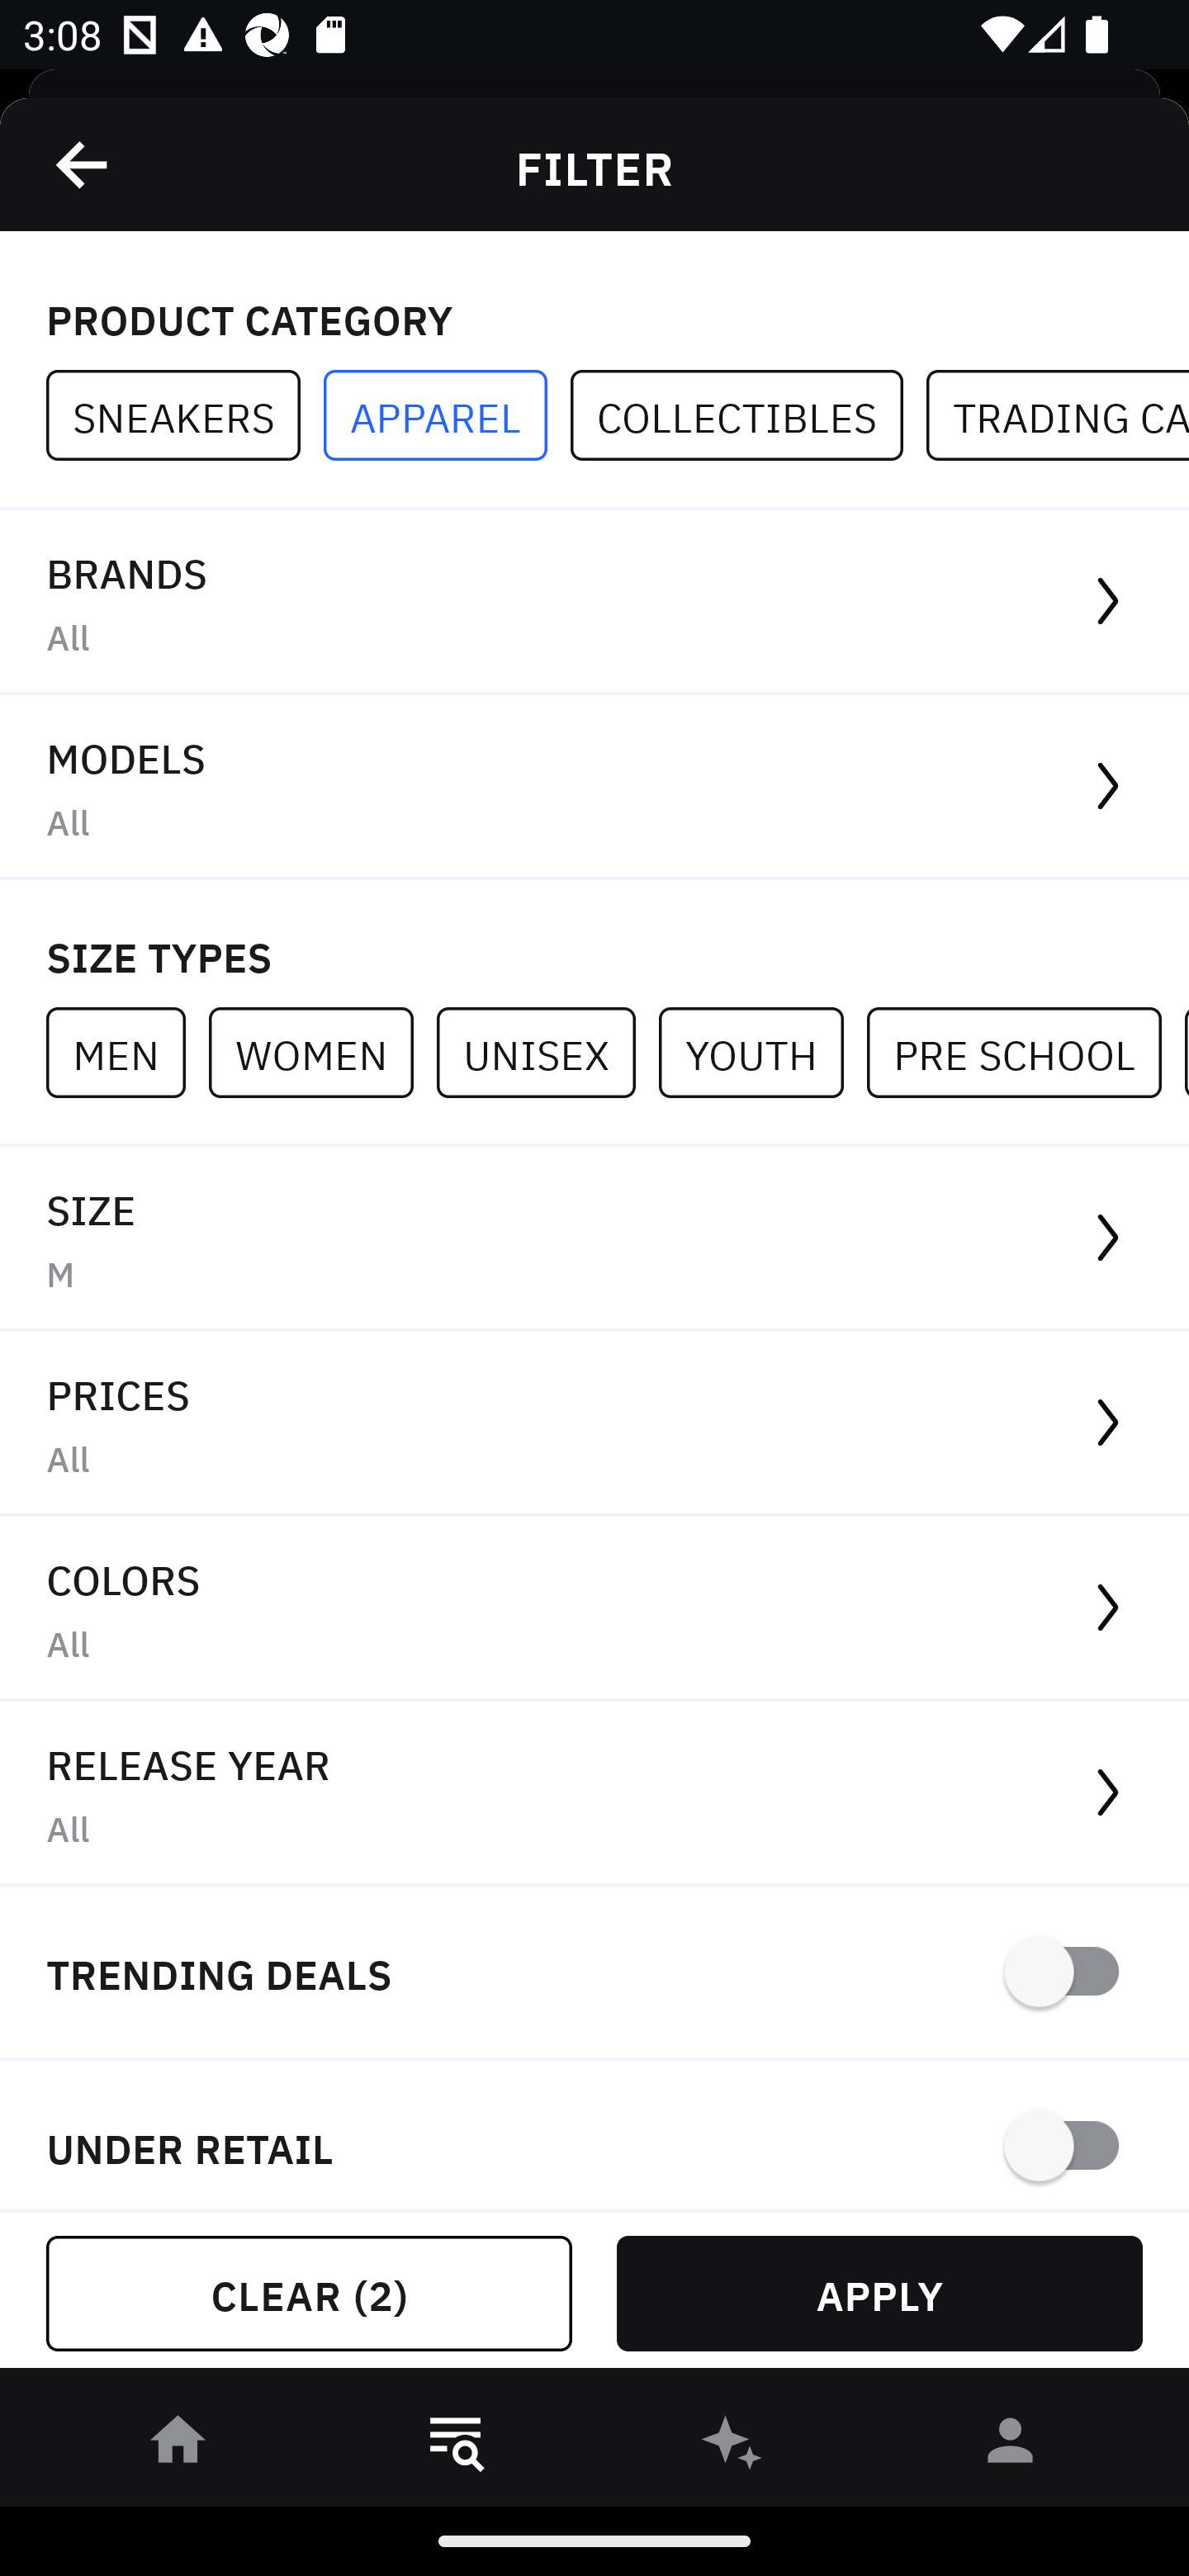  Describe the element at coordinates (447, 416) in the screenshot. I see `APPAREL` at that location.